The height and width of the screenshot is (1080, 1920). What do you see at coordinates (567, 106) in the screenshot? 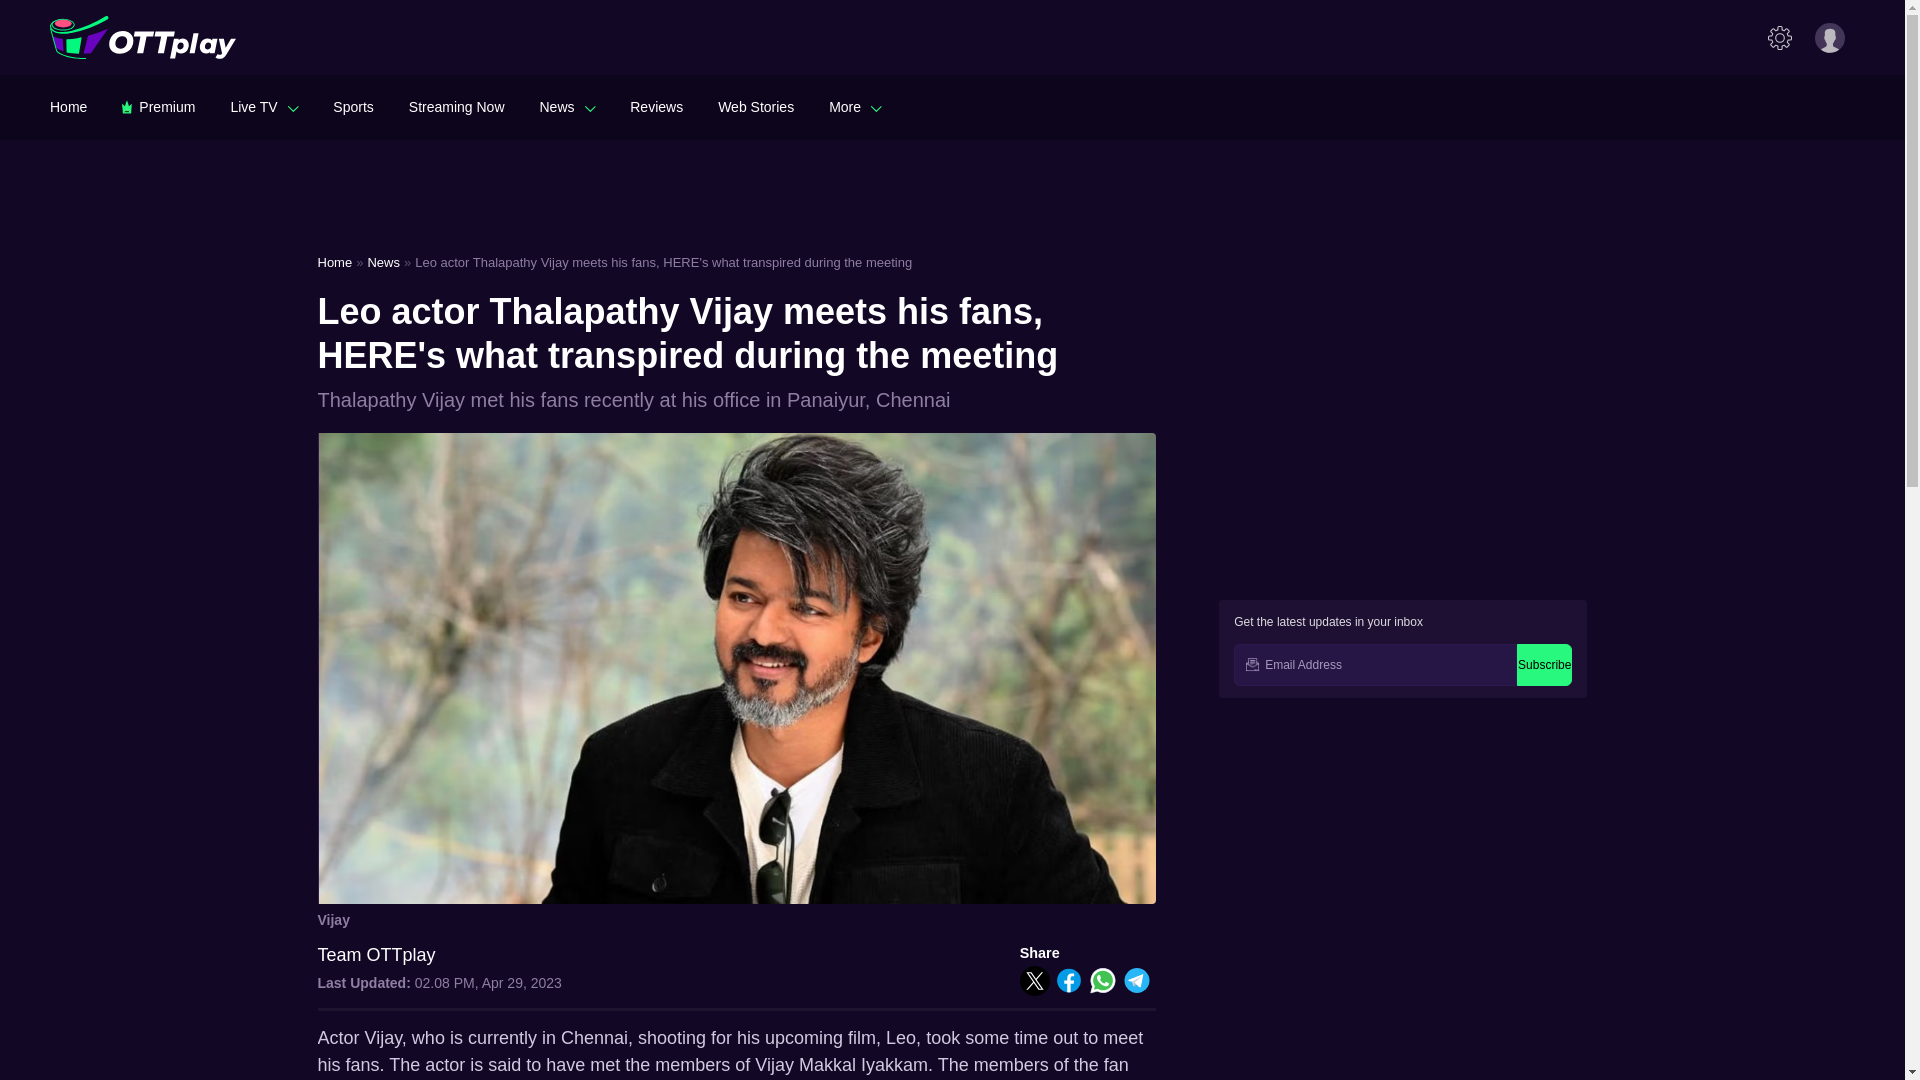
I see `News` at bounding box center [567, 106].